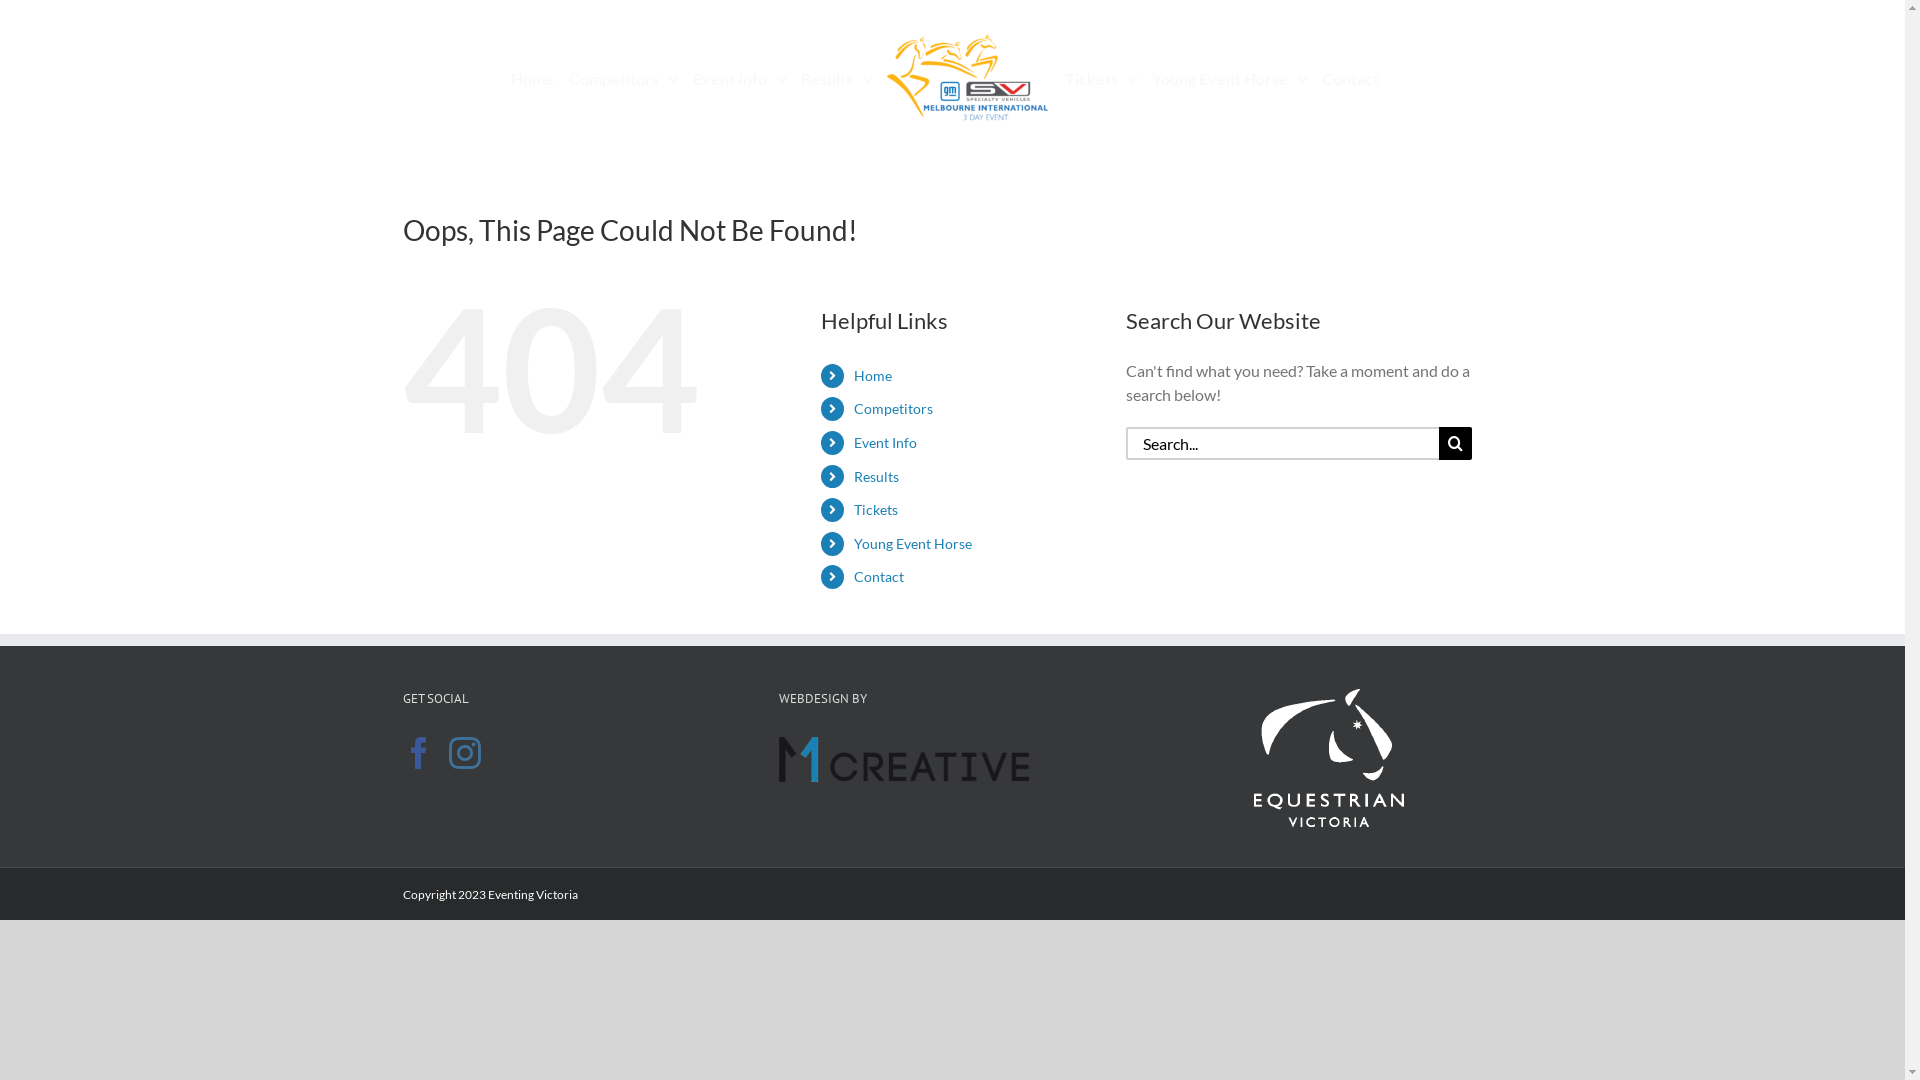 The height and width of the screenshot is (1080, 1920). Describe the element at coordinates (913, 544) in the screenshot. I see `Young Event Horse` at that location.